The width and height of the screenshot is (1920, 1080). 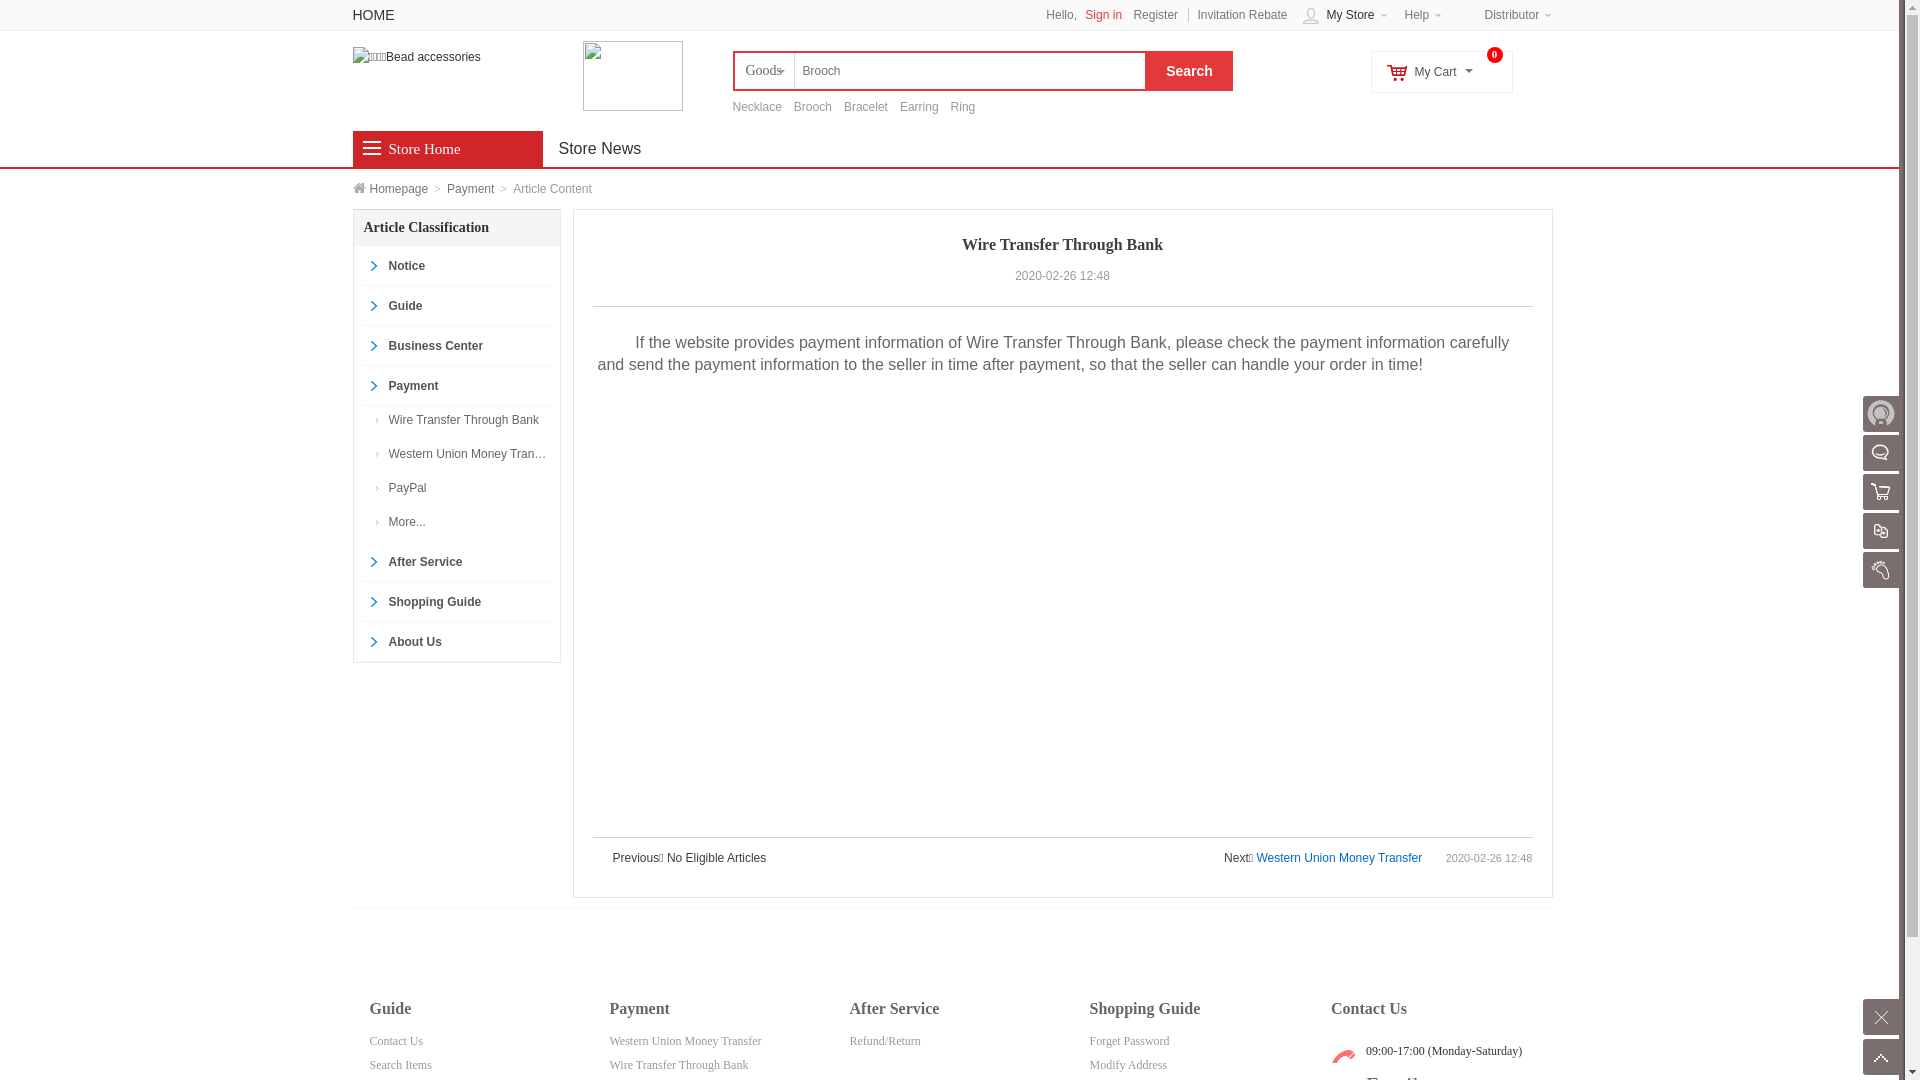 What do you see at coordinates (886, 1041) in the screenshot?
I see `Refund/Return` at bounding box center [886, 1041].